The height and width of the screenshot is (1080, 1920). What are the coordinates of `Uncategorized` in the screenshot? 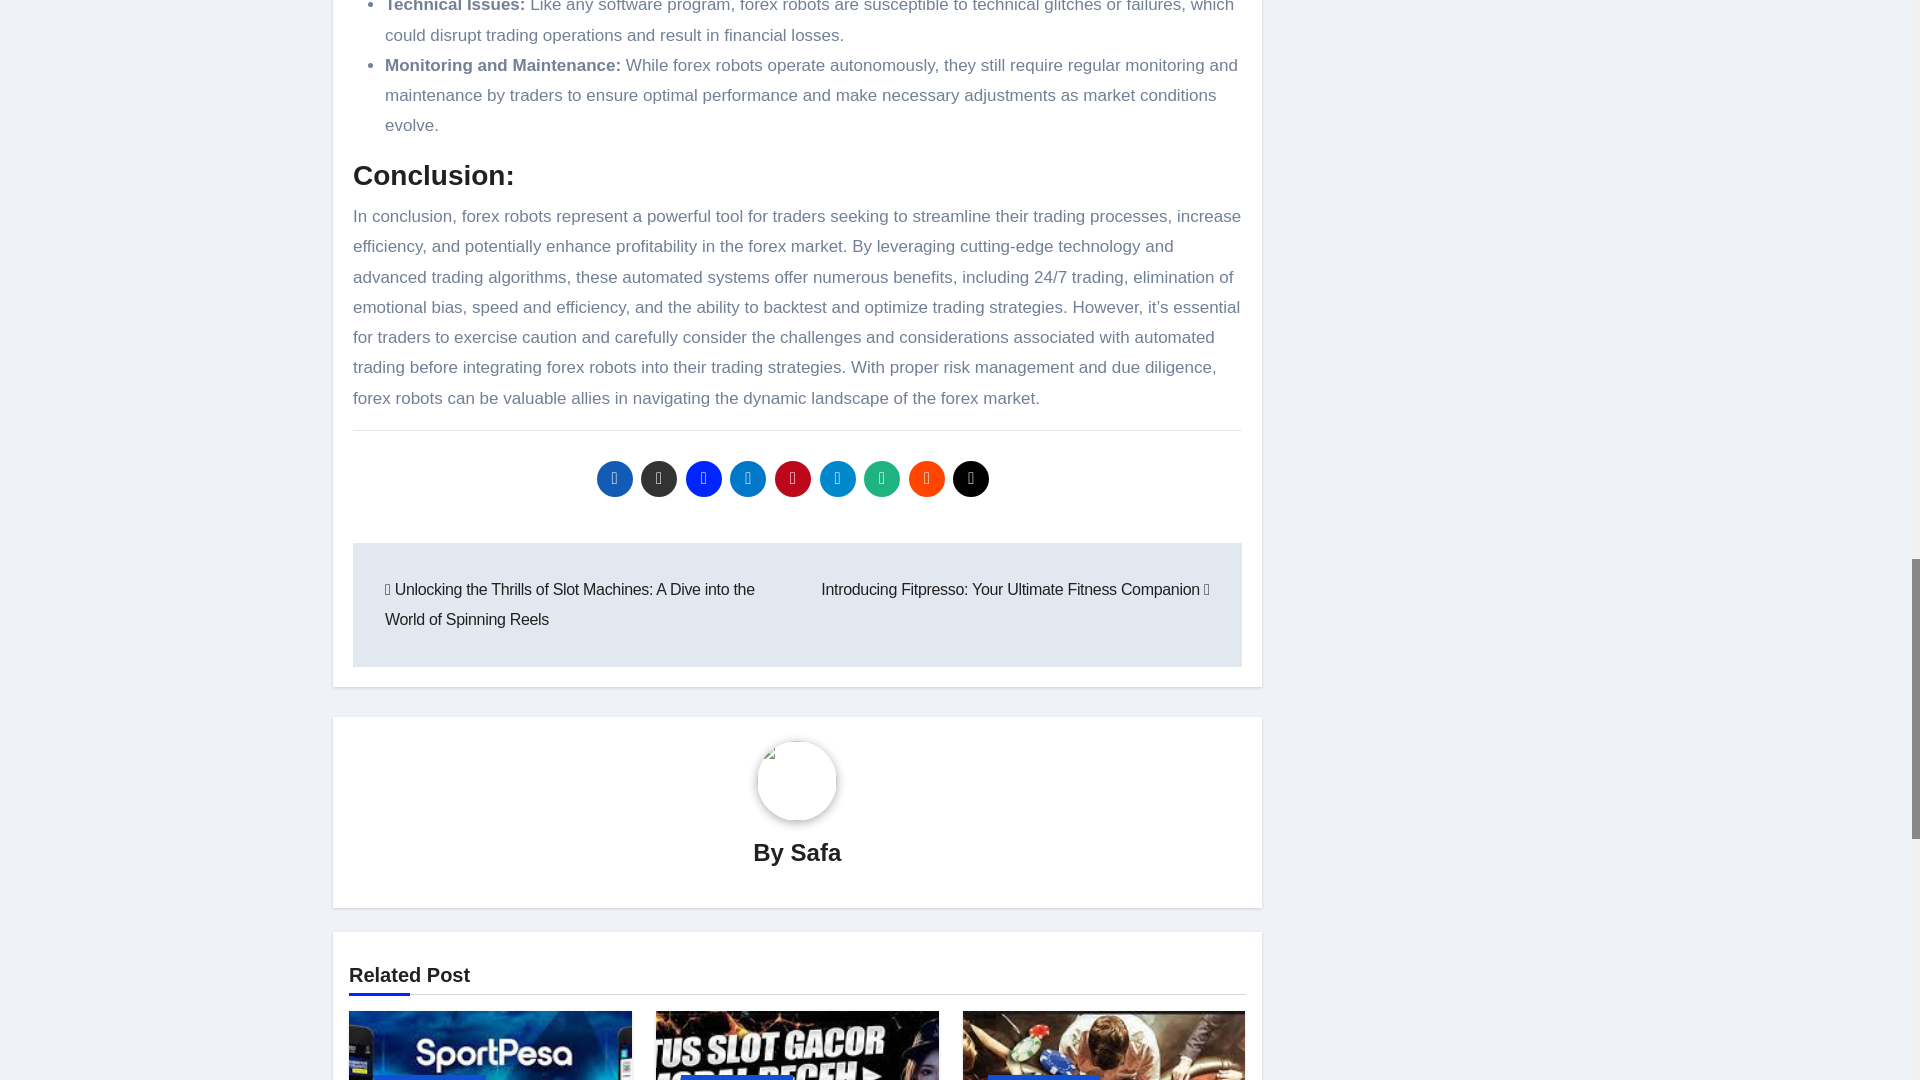 It's located at (430, 1077).